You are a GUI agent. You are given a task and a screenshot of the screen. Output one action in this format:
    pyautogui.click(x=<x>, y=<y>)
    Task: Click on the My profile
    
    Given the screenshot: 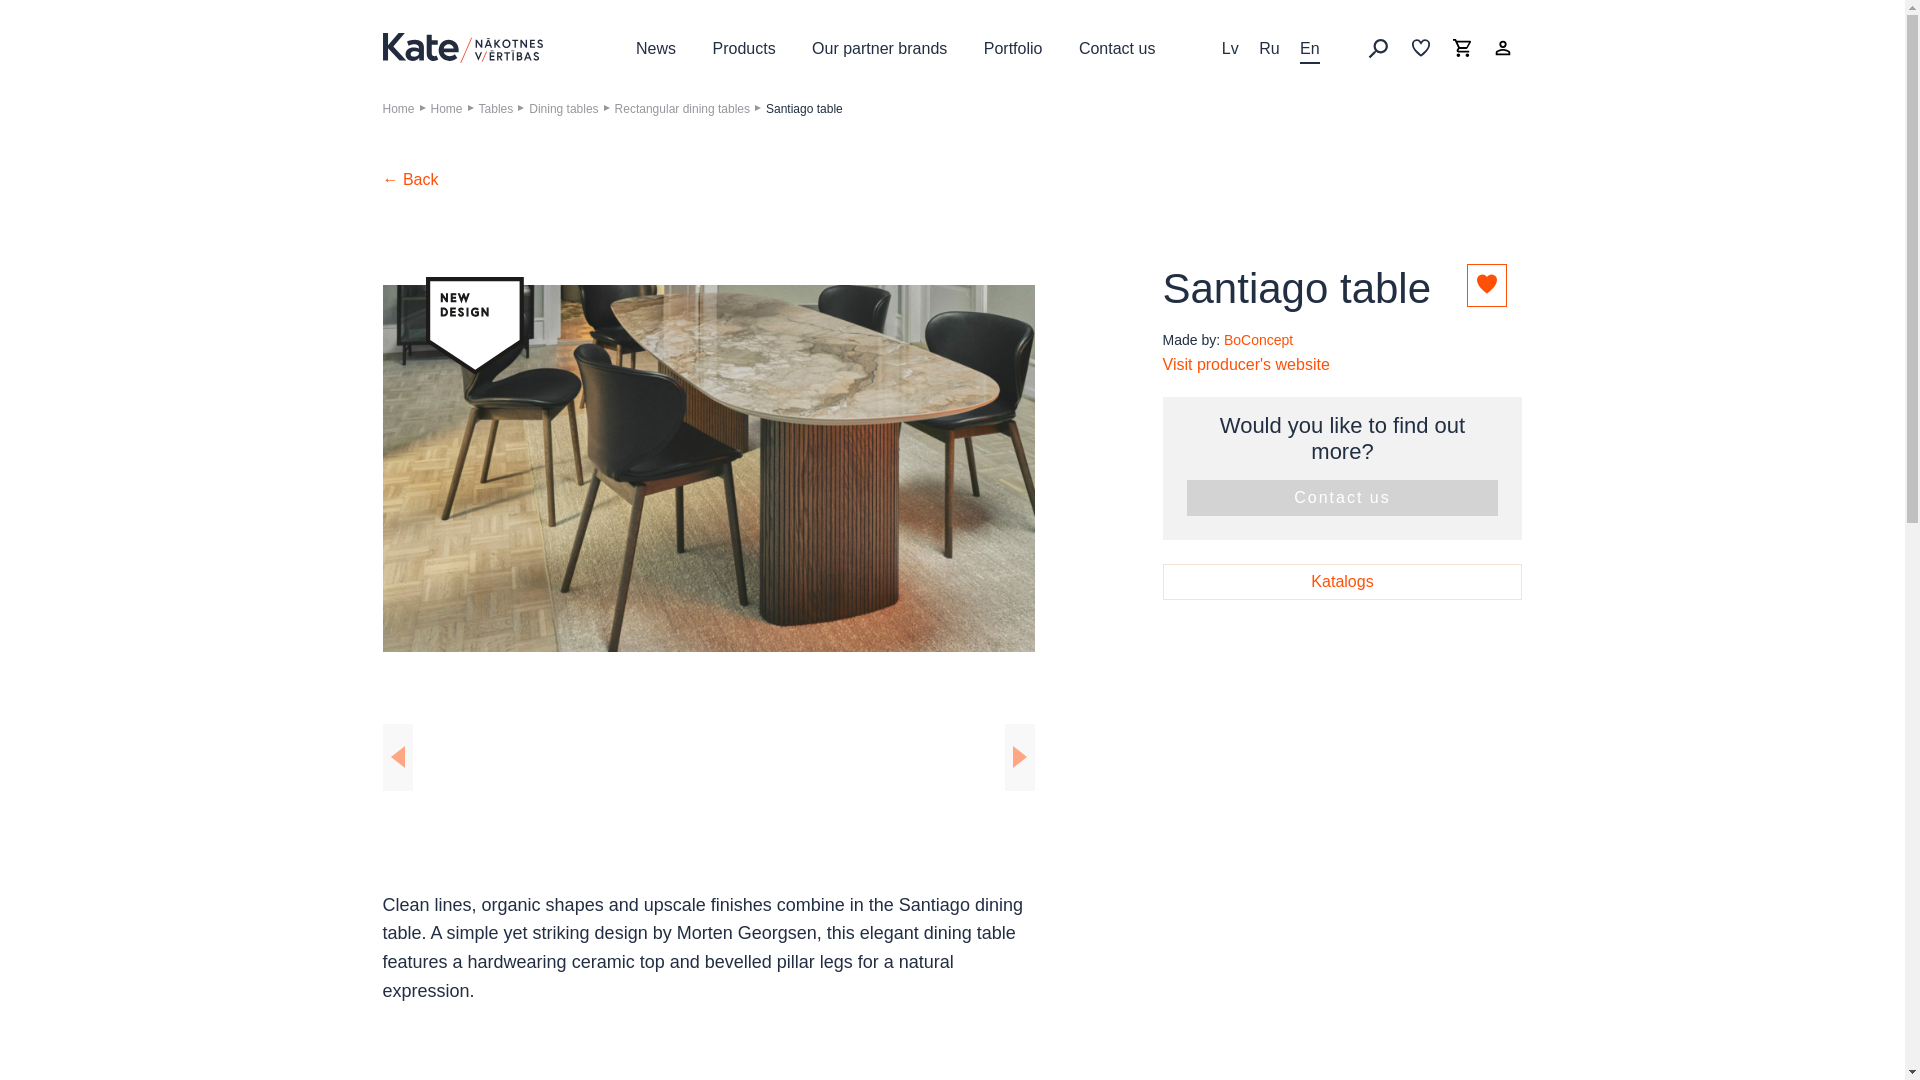 What is the action you would take?
    pyautogui.click(x=1502, y=48)
    